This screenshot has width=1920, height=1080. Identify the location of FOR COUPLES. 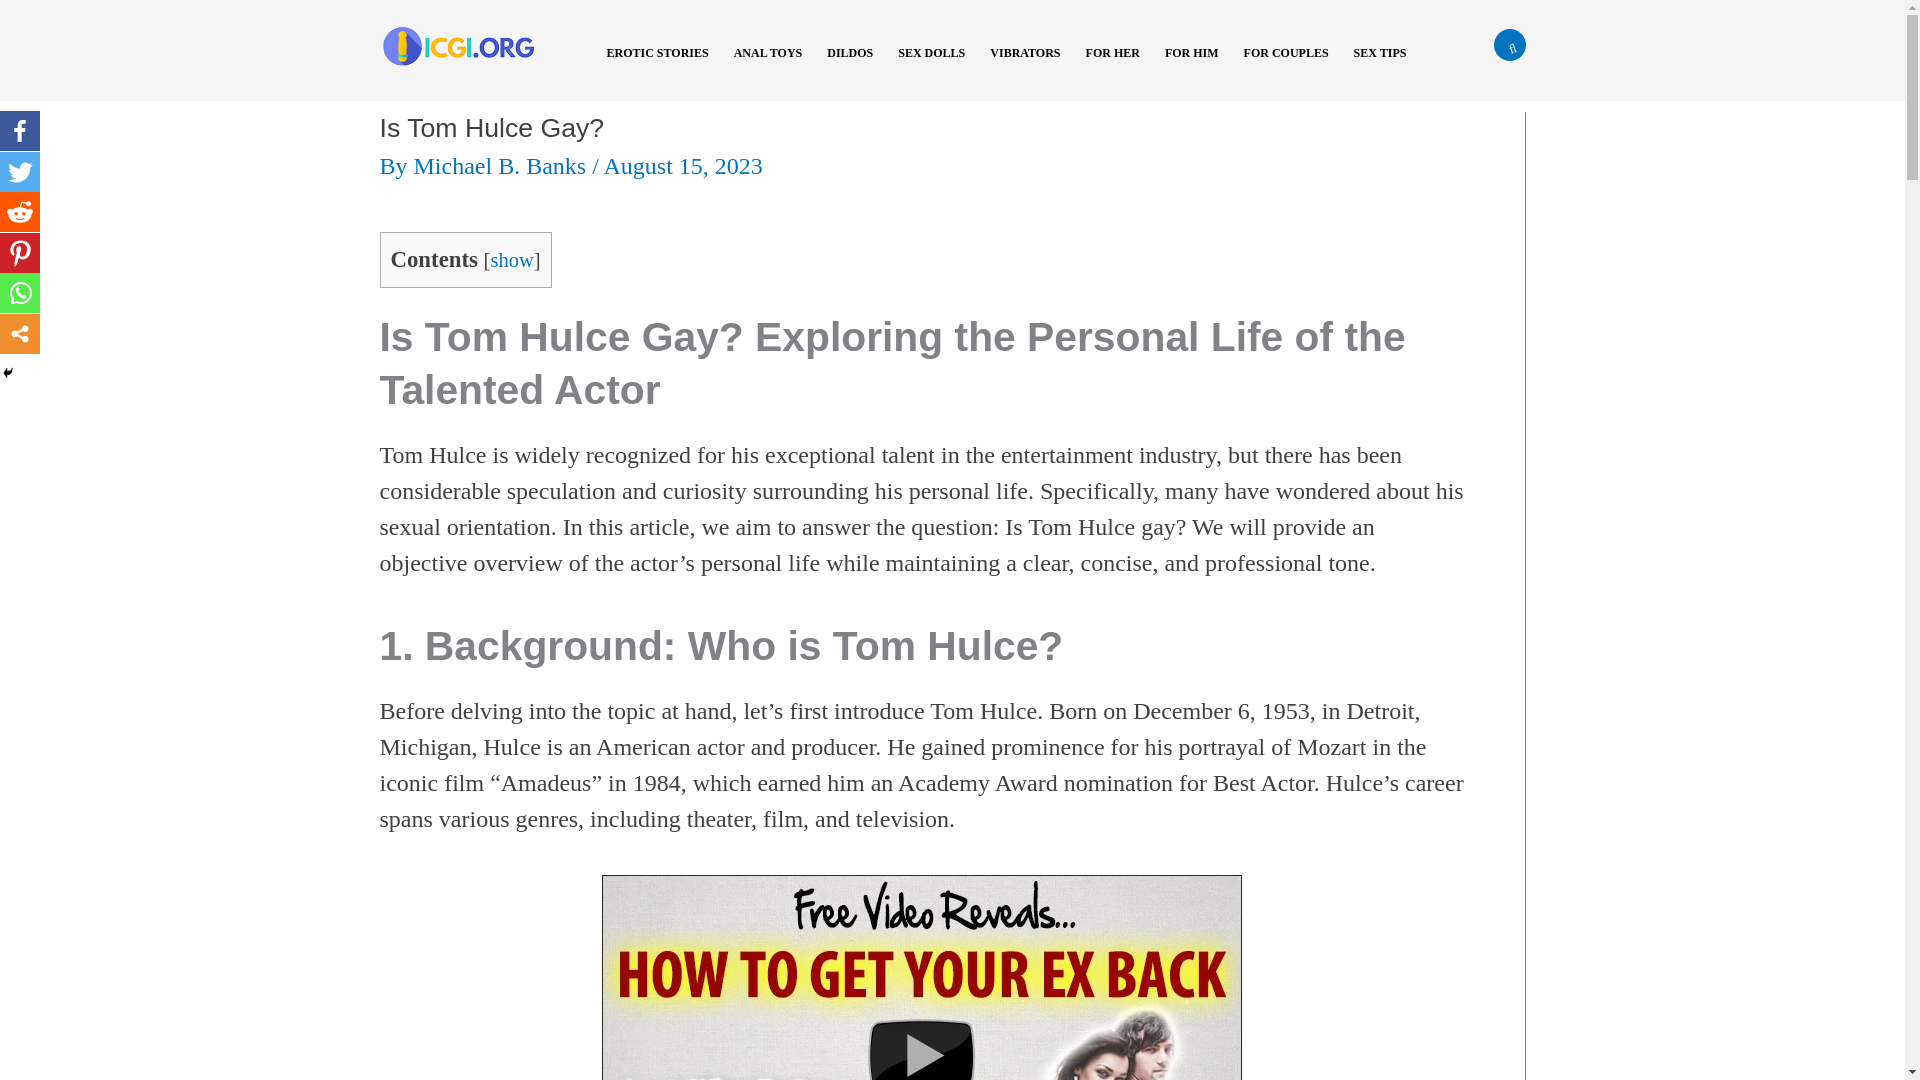
(1294, 66).